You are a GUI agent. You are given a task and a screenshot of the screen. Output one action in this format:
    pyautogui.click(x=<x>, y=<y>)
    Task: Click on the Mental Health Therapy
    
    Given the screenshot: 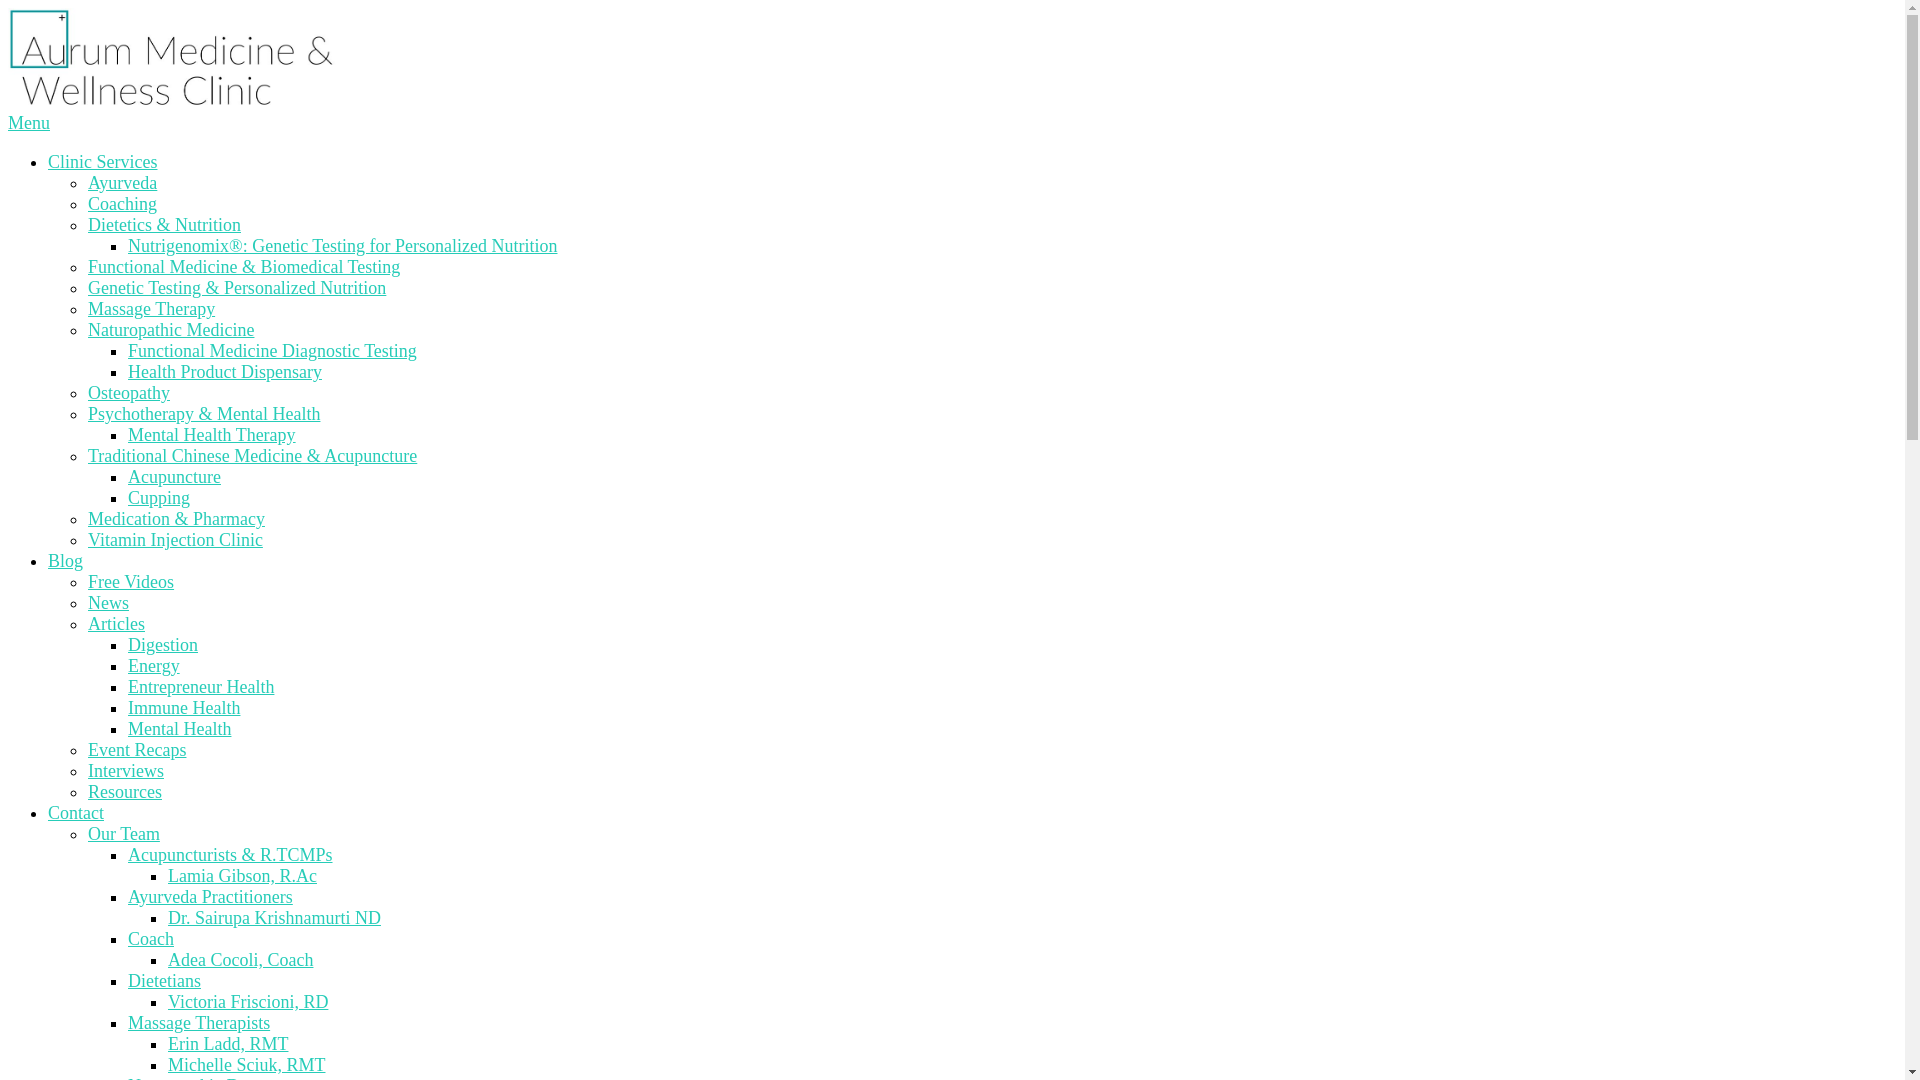 What is the action you would take?
    pyautogui.click(x=212, y=435)
    